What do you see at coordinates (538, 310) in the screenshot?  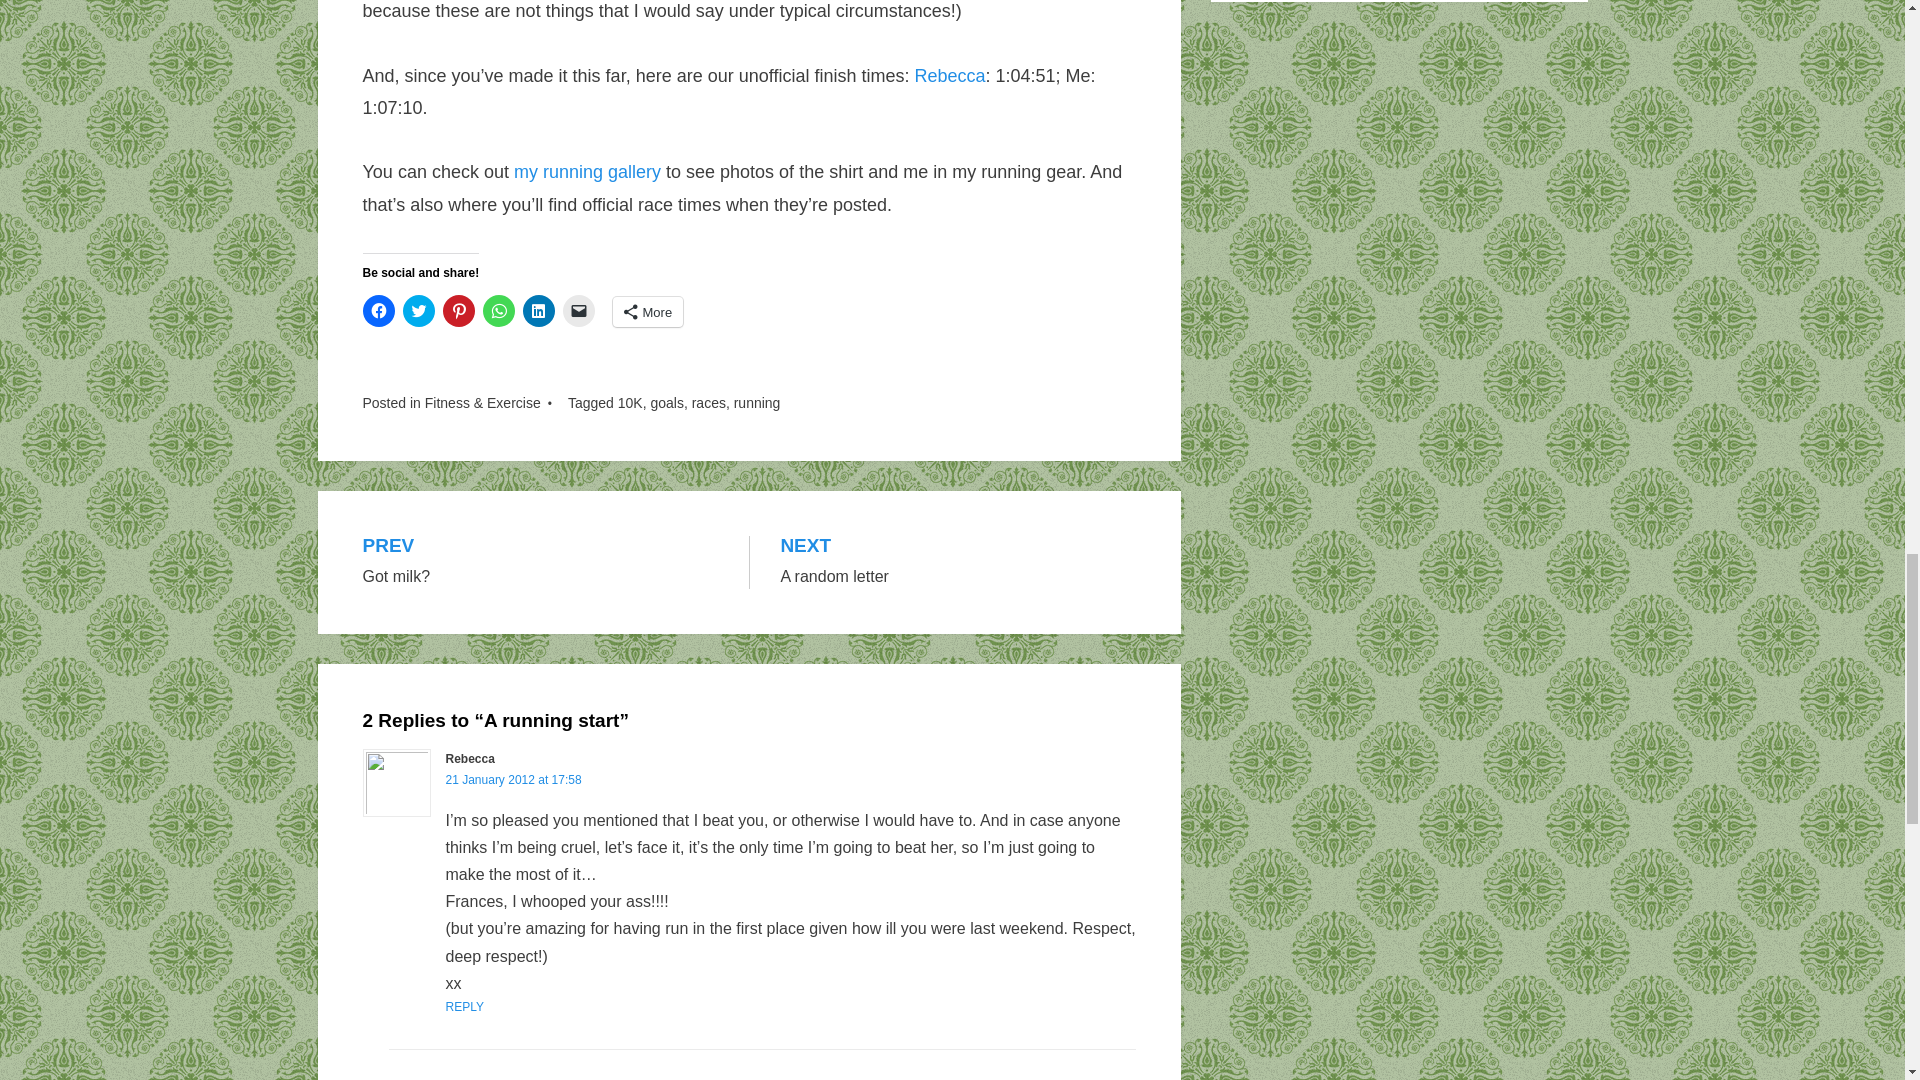 I see `Click to share on LinkedIn` at bounding box center [538, 310].